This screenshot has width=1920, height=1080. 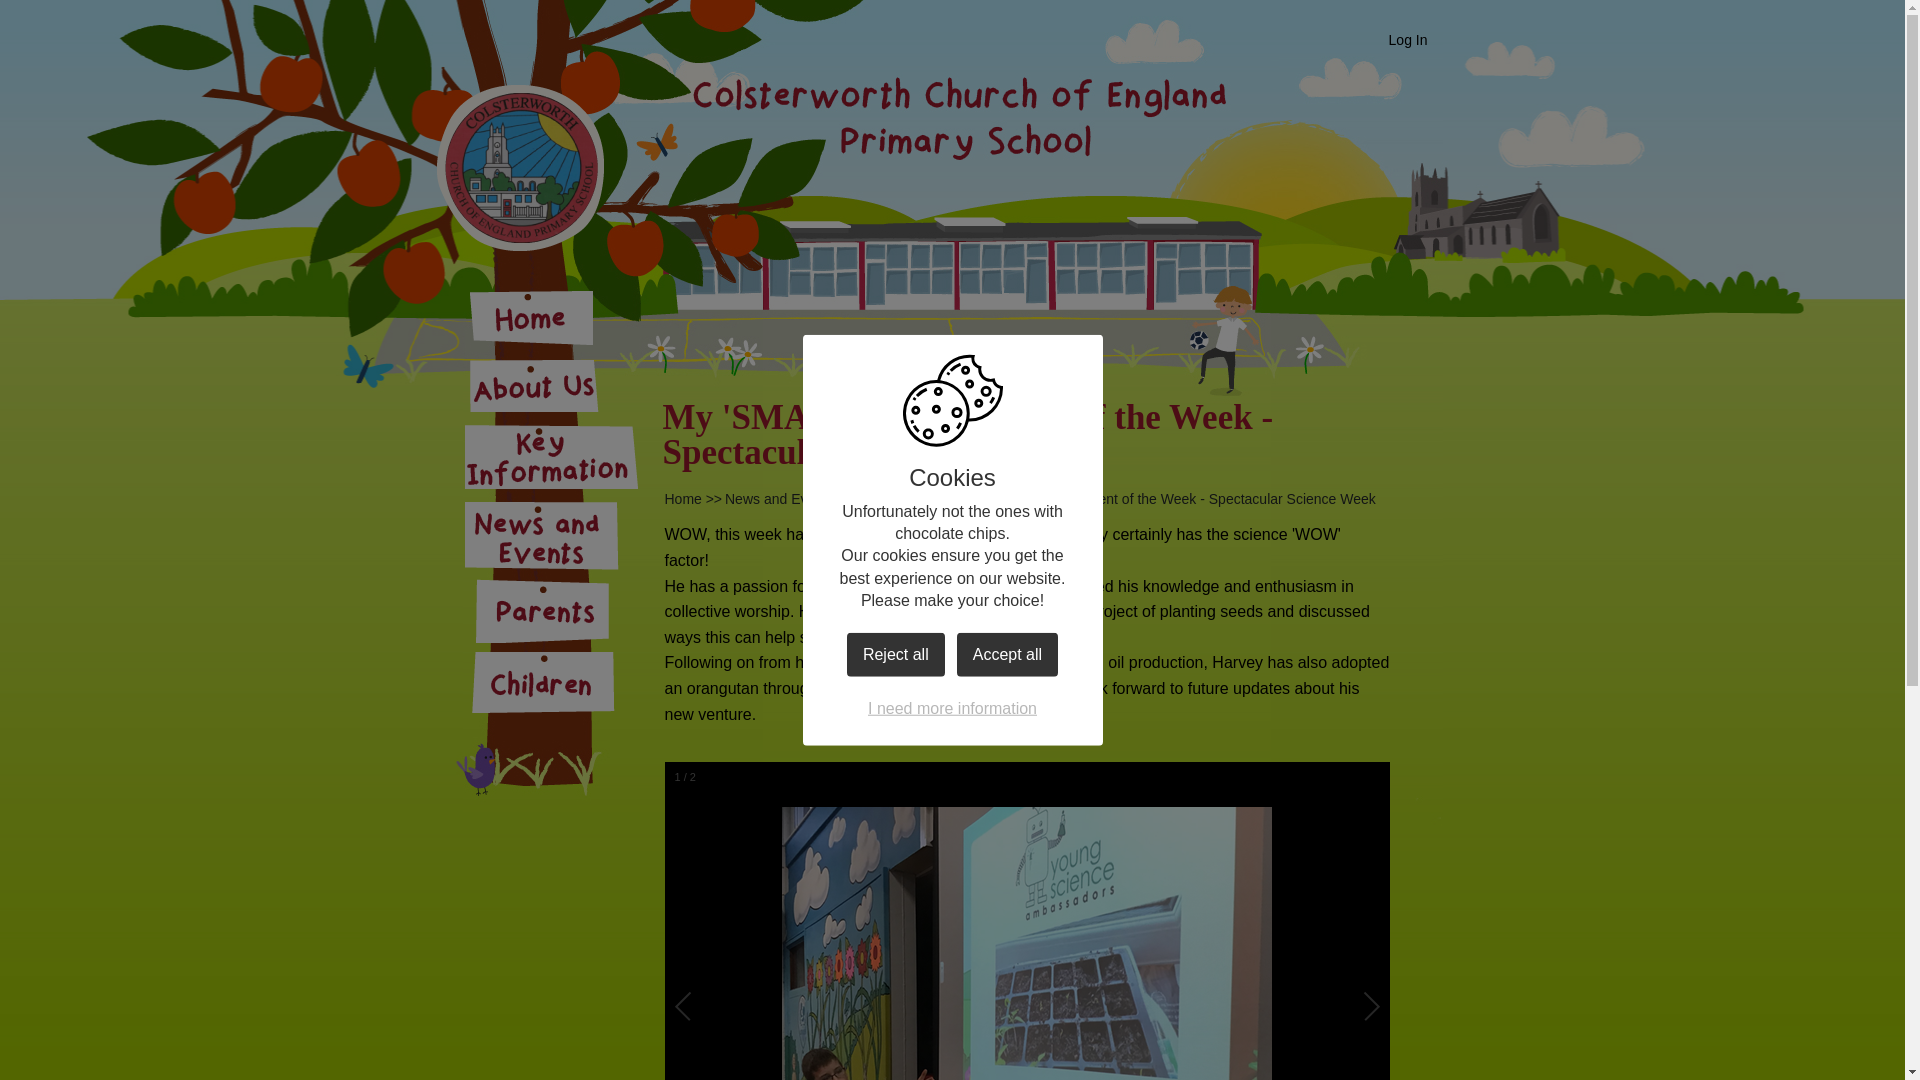 What do you see at coordinates (894, 498) in the screenshot?
I see `Latest News` at bounding box center [894, 498].